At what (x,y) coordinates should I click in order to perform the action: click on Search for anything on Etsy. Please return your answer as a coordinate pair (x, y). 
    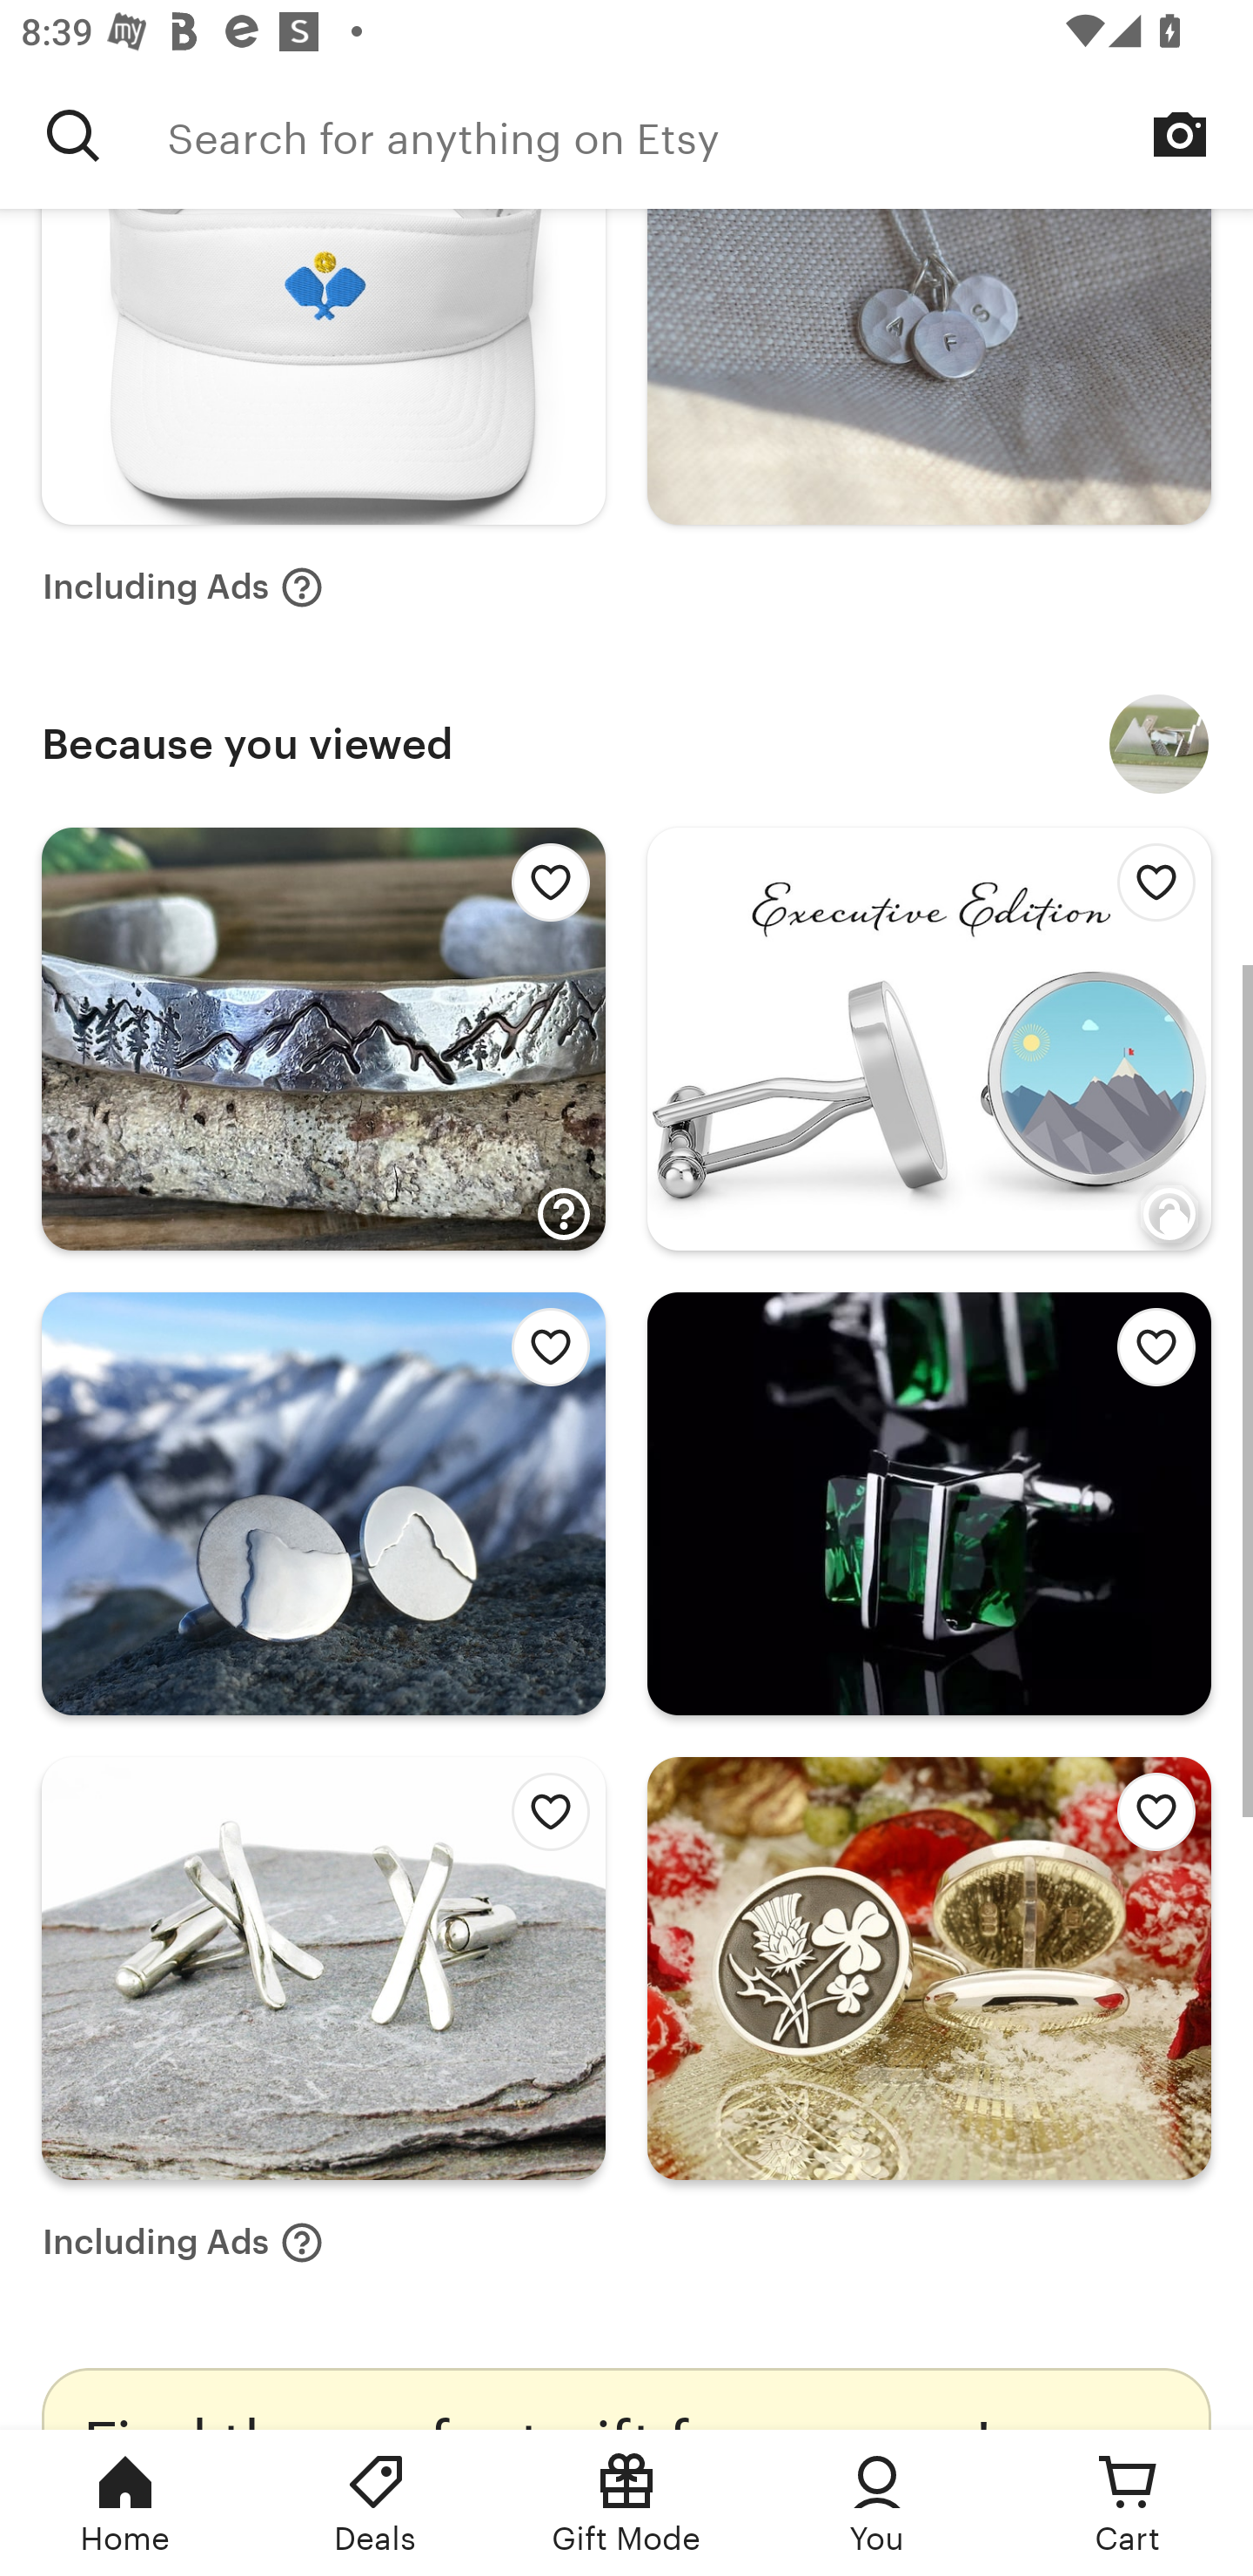
    Looking at the image, I should click on (710, 135).